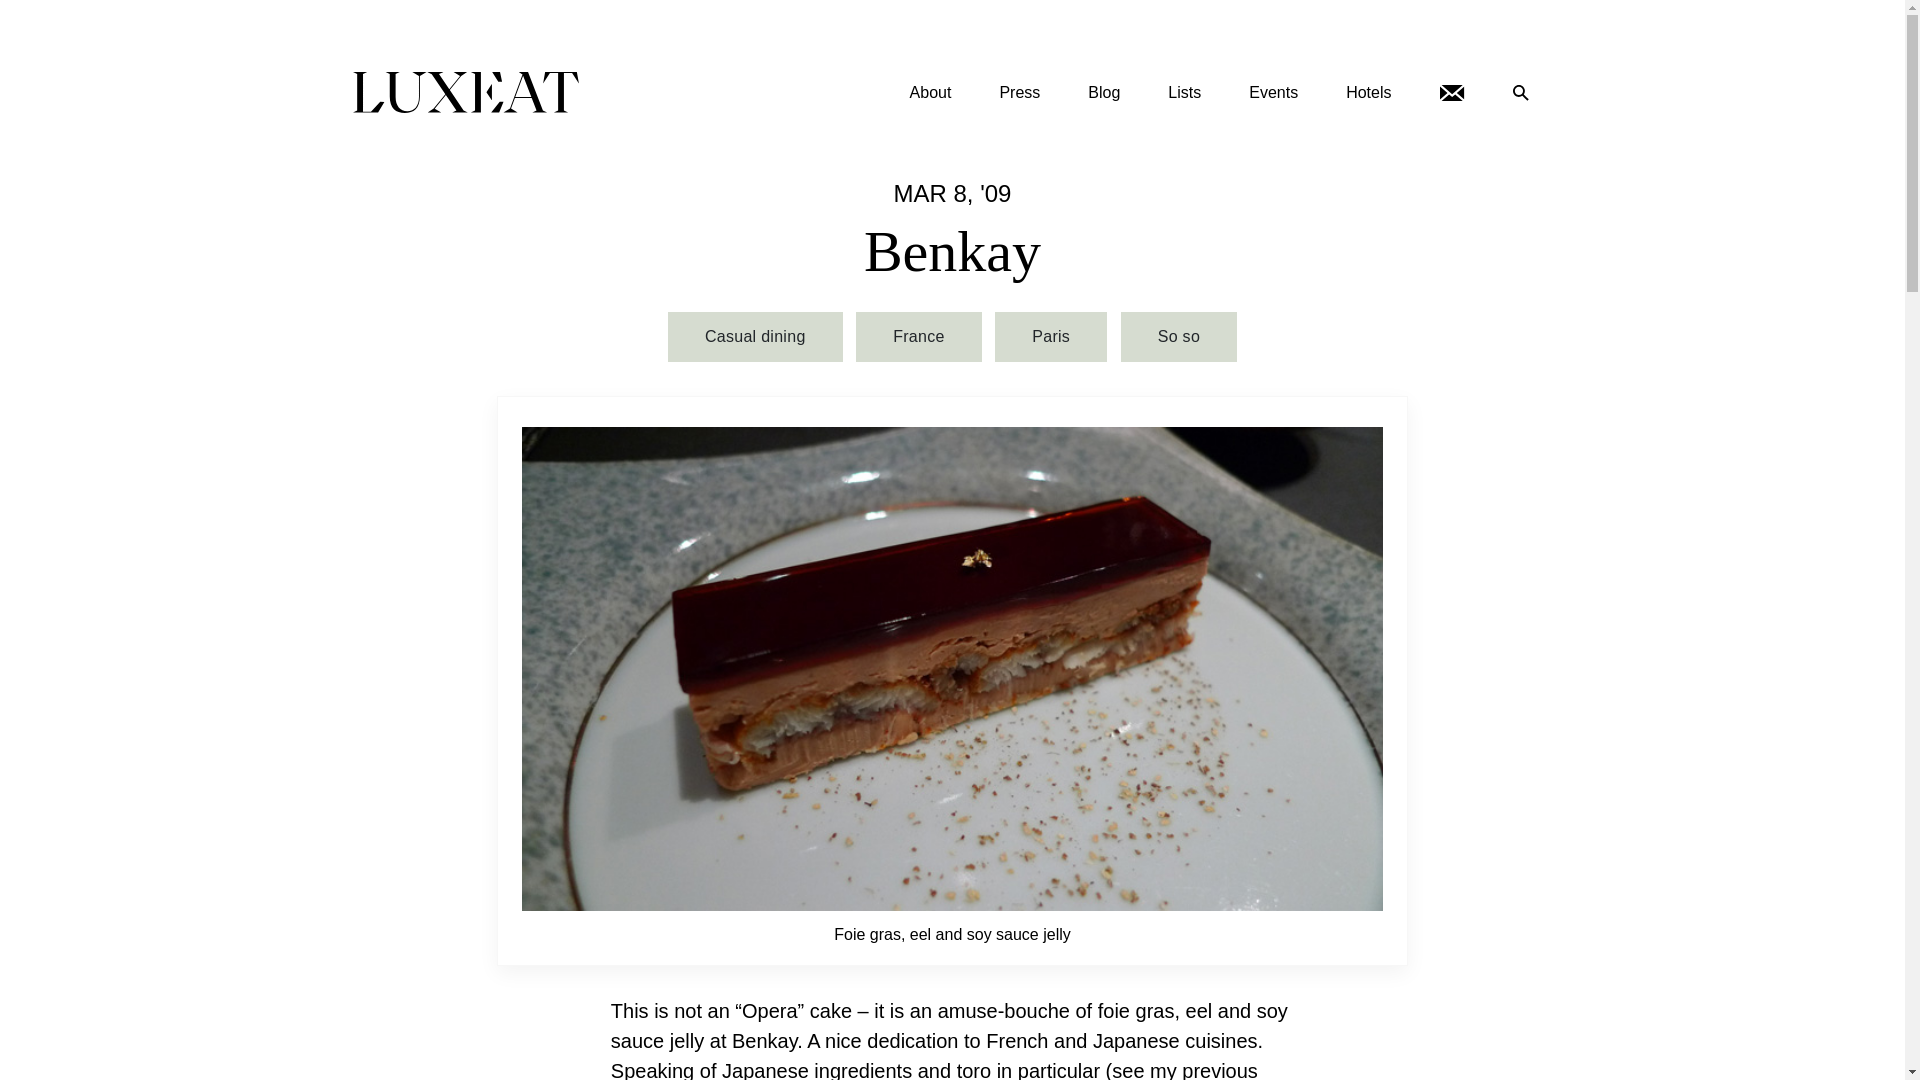 Image resolution: width=1920 pixels, height=1080 pixels. I want to click on Blog, so click(1104, 92).